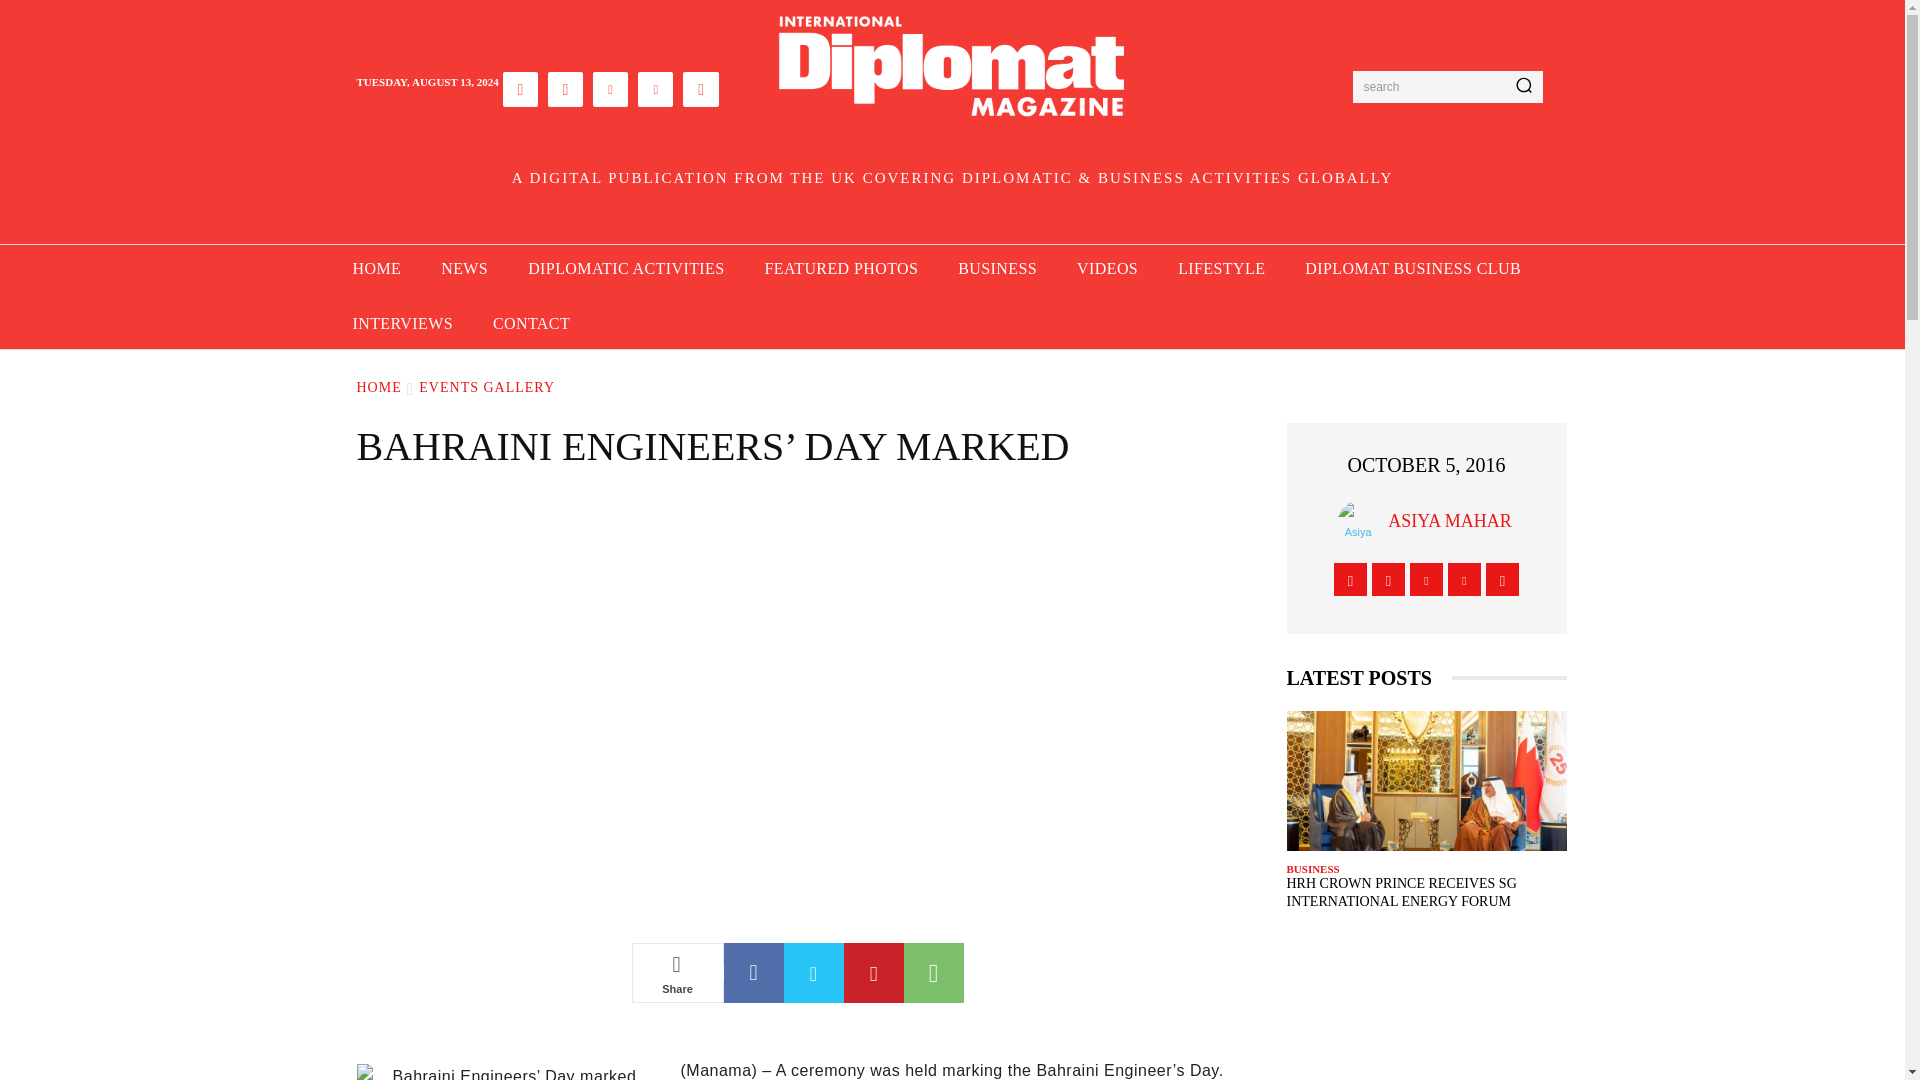 This screenshot has width=1920, height=1080. What do you see at coordinates (874, 972) in the screenshot?
I see `Pinterest` at bounding box center [874, 972].